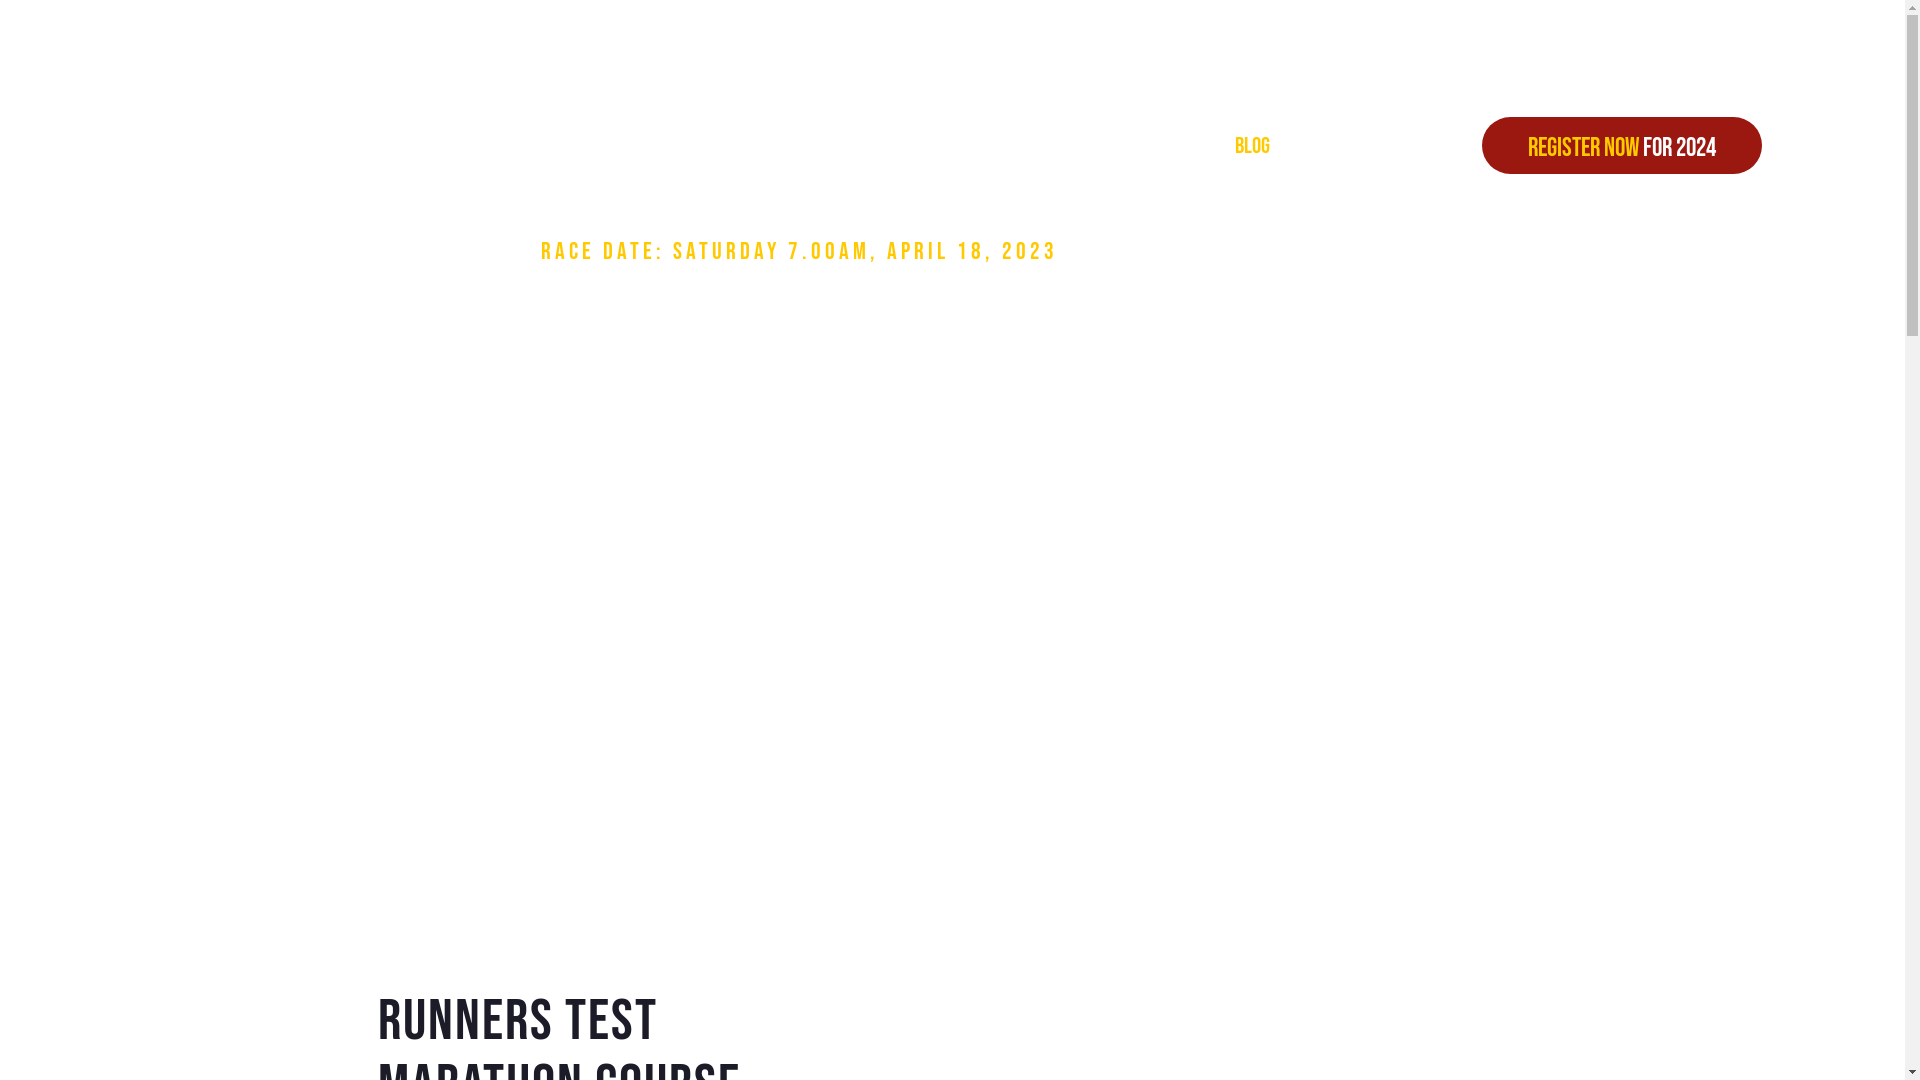 The image size is (1920, 1080). I want to click on Home, so click(666, 145).